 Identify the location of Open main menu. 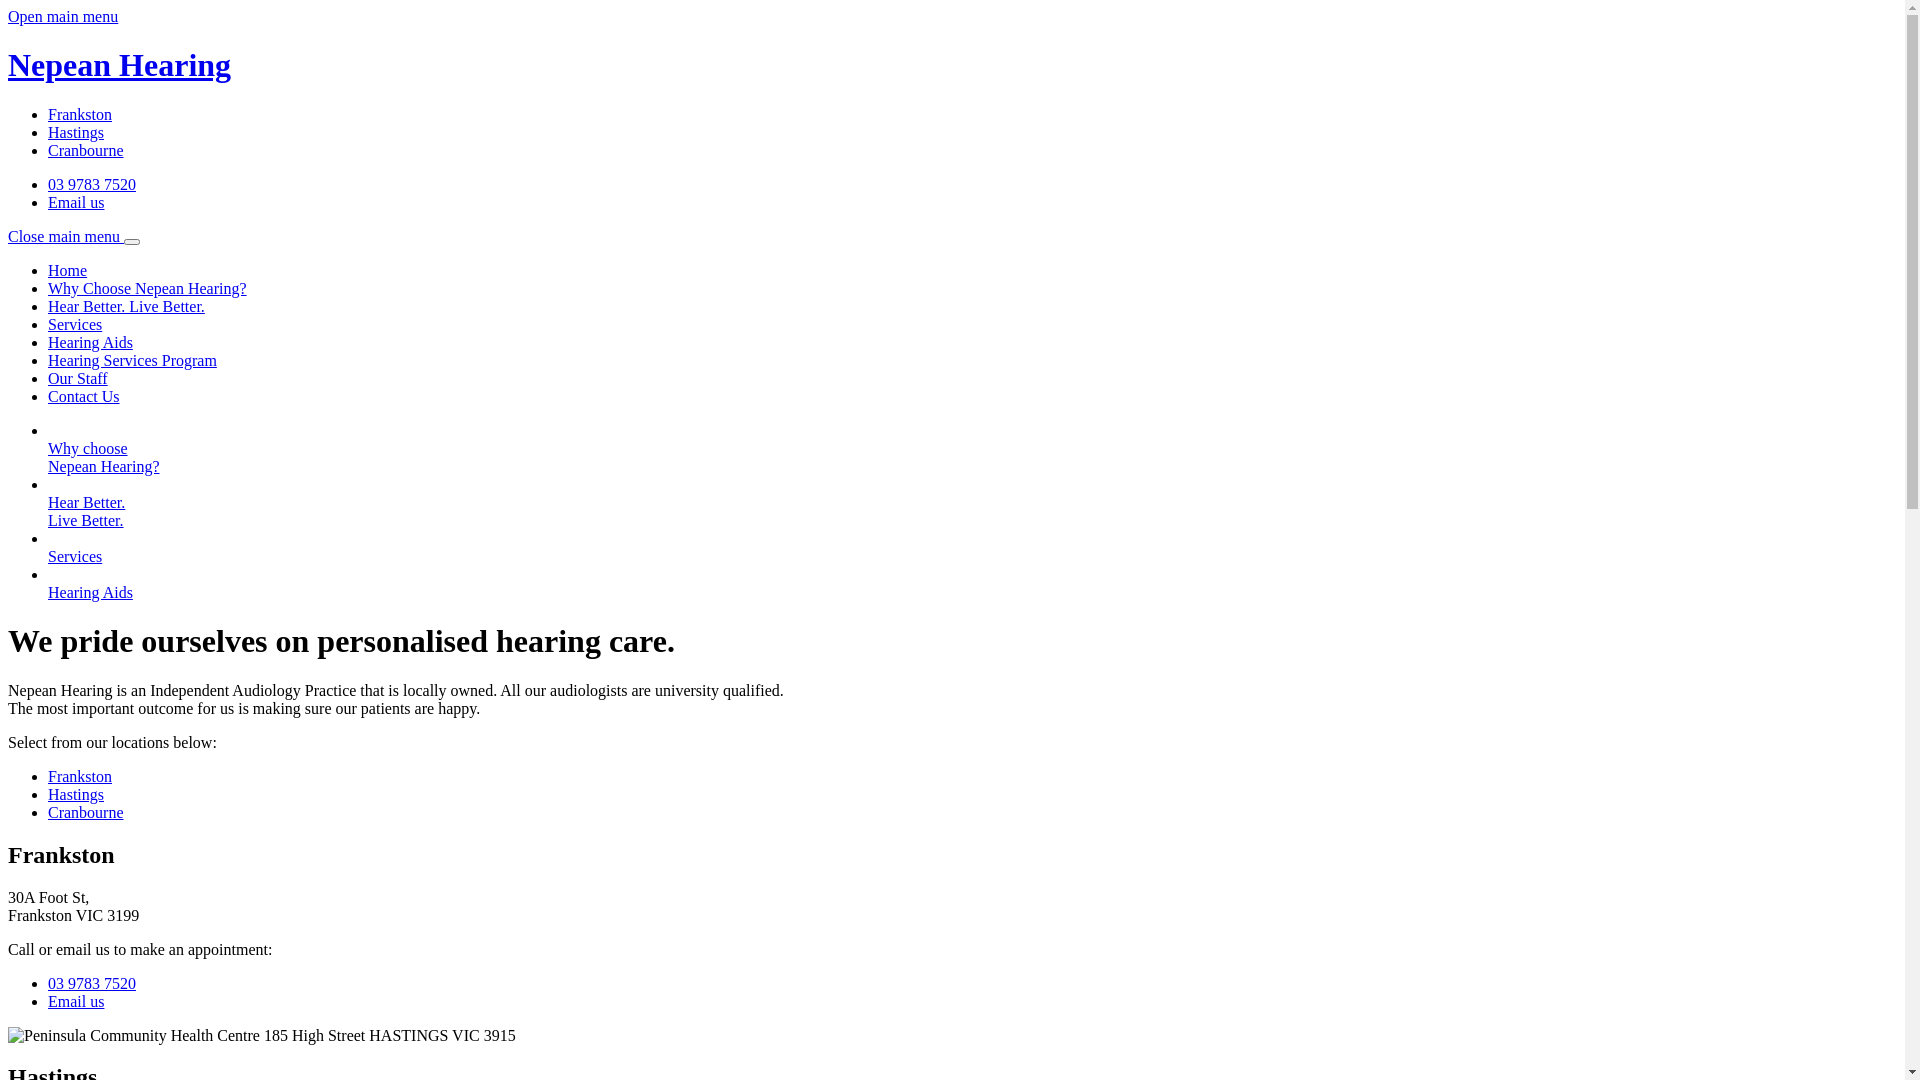
(63, 16).